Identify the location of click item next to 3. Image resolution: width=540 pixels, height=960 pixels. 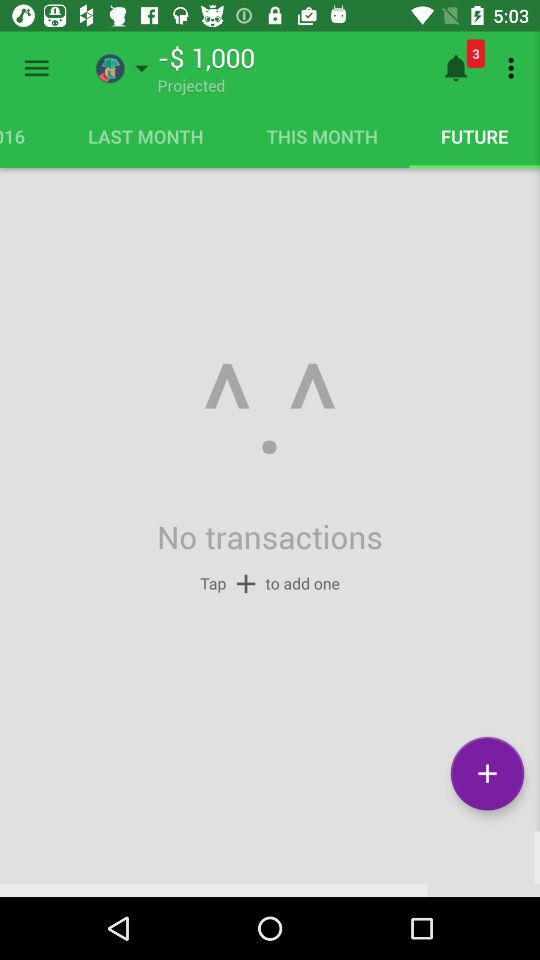
(514, 68).